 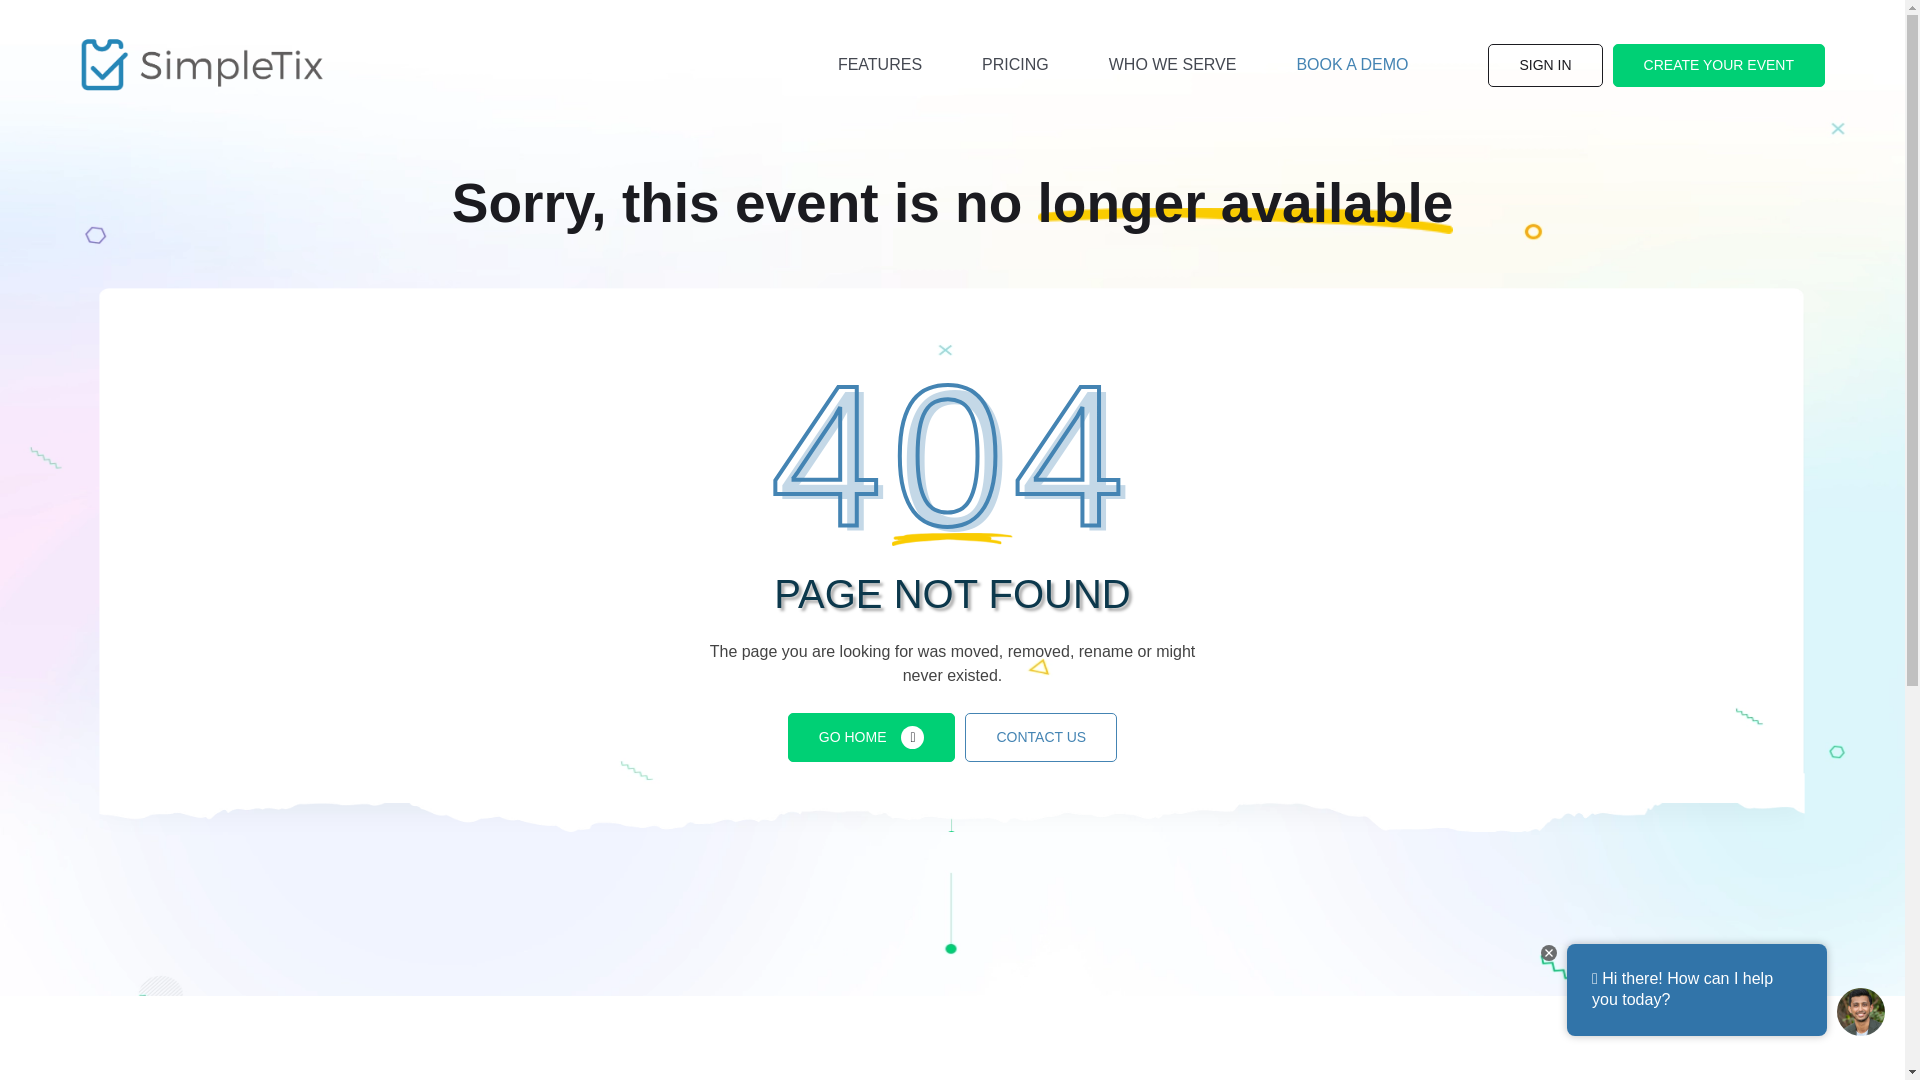 What do you see at coordinates (1041, 737) in the screenshot?
I see `CONTACT US` at bounding box center [1041, 737].